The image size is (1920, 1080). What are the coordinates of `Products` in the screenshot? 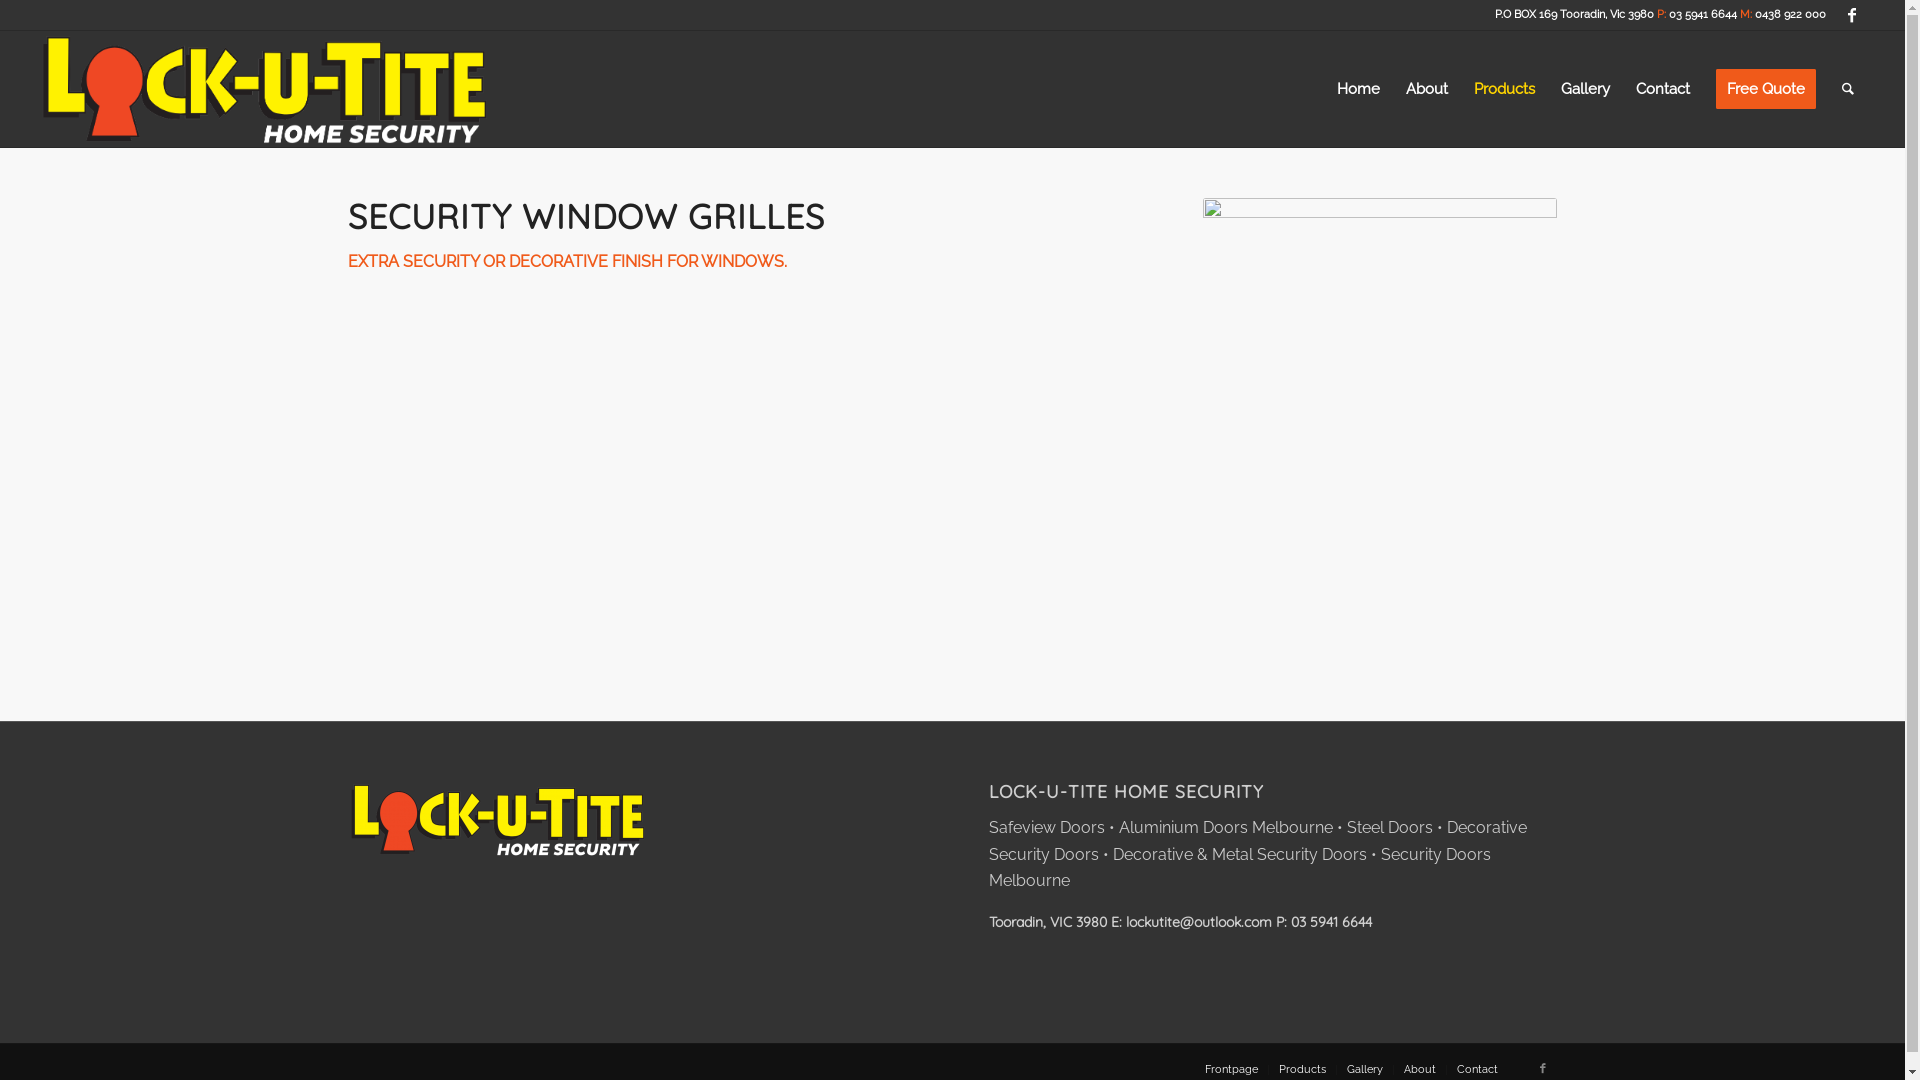 It's located at (1302, 1070).